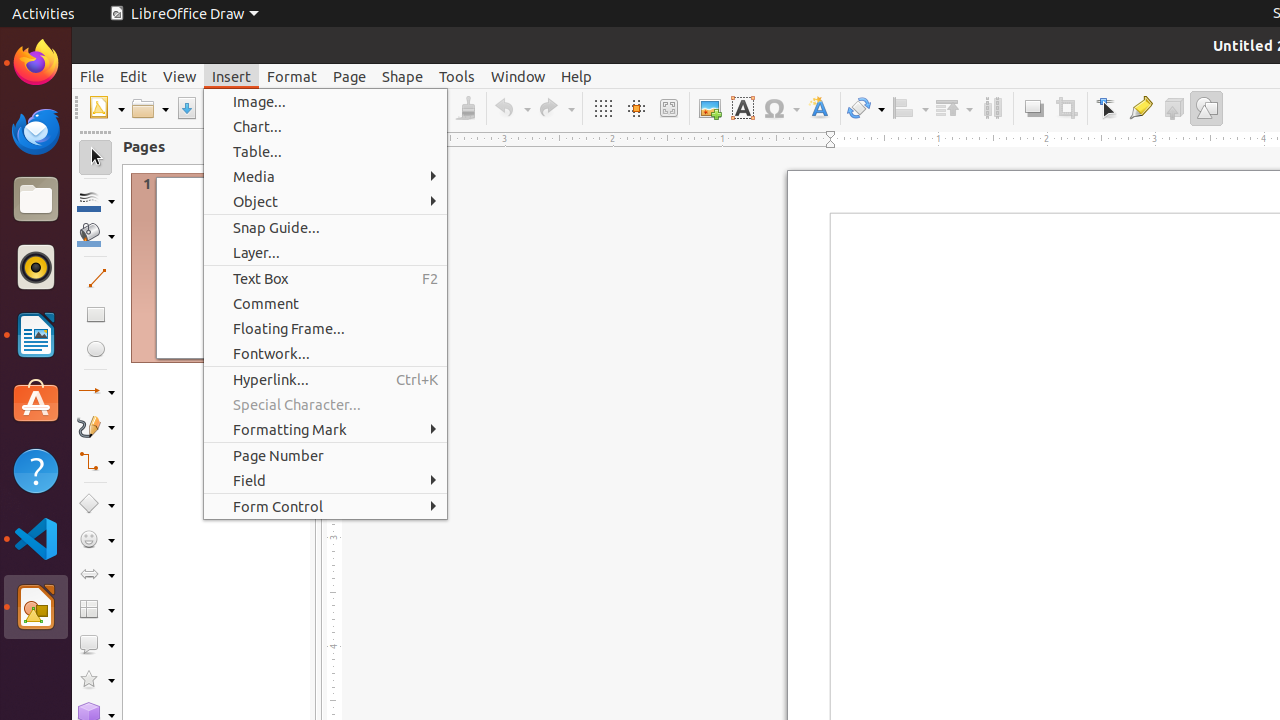 This screenshot has width=1280, height=720. What do you see at coordinates (668, 108) in the screenshot?
I see `Zoom & Pan` at bounding box center [668, 108].